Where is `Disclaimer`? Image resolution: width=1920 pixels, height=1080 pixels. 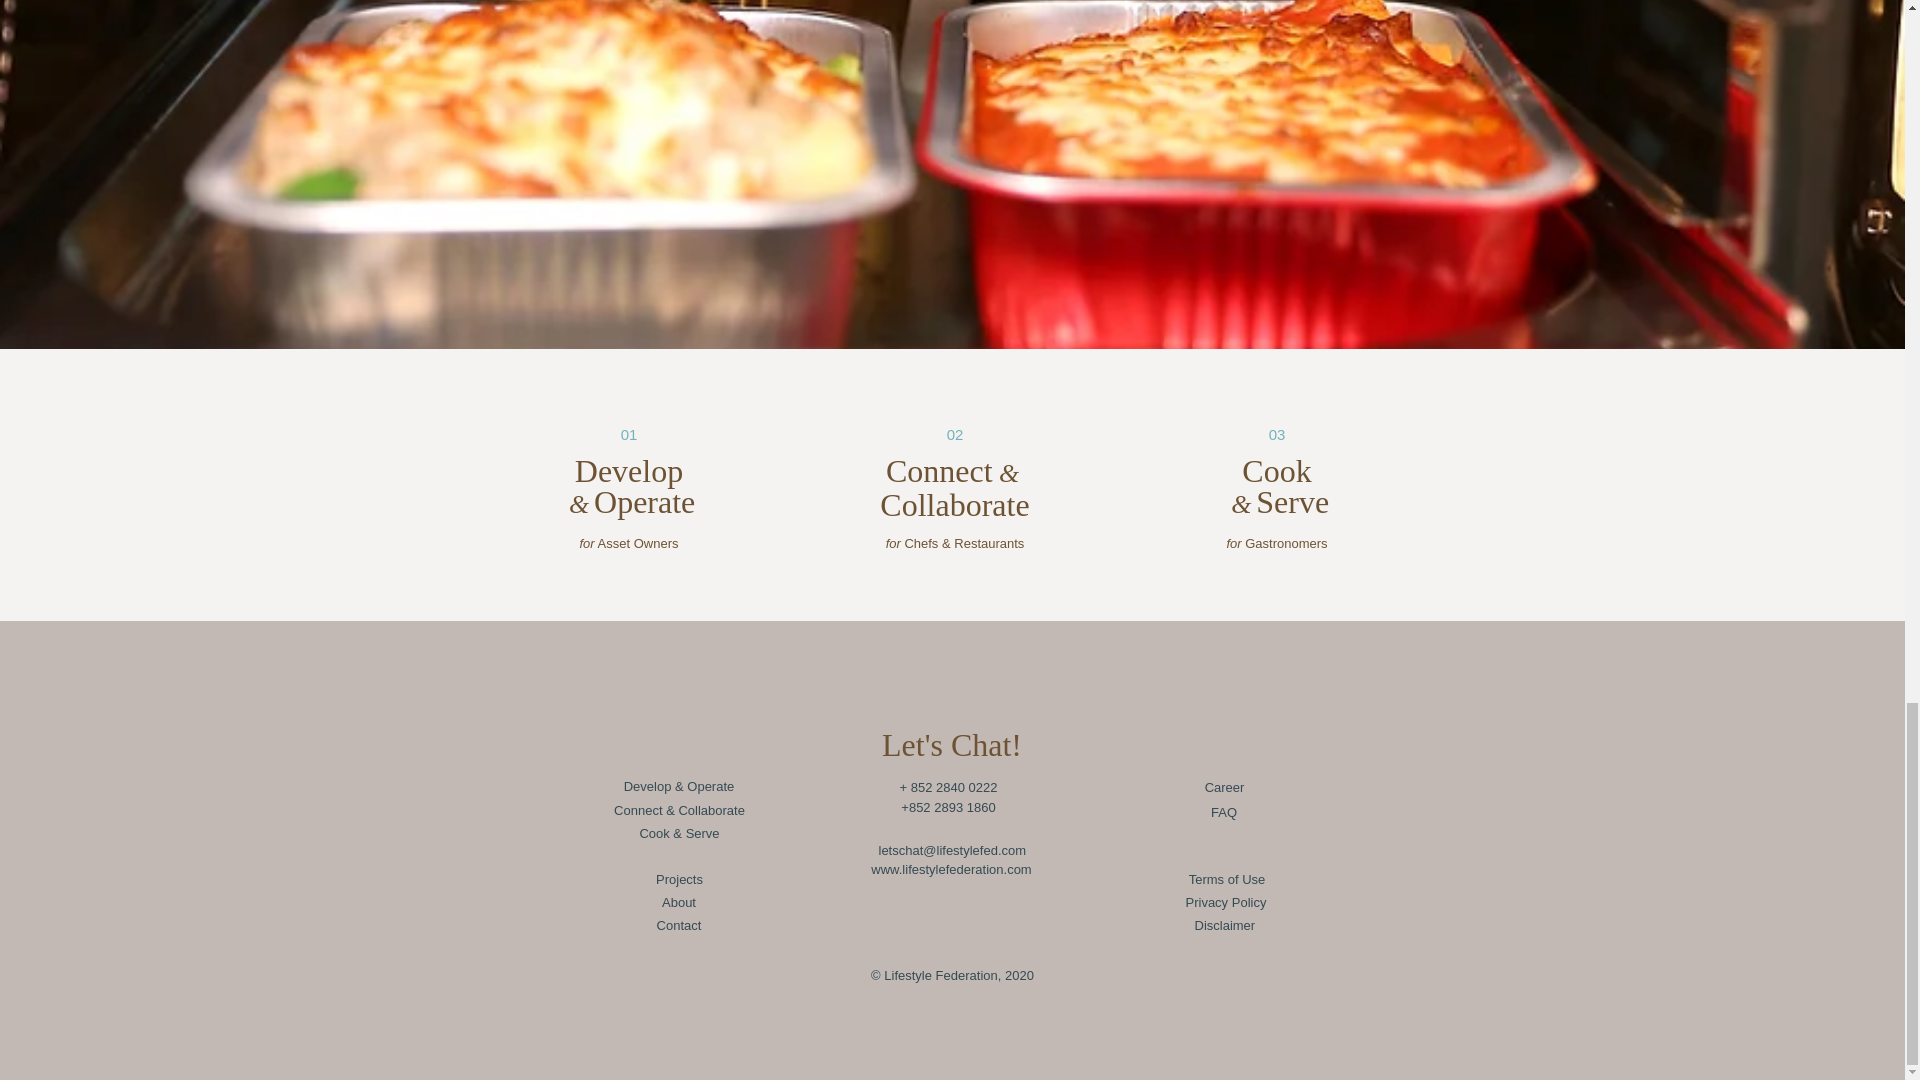 Disclaimer is located at coordinates (1224, 926).